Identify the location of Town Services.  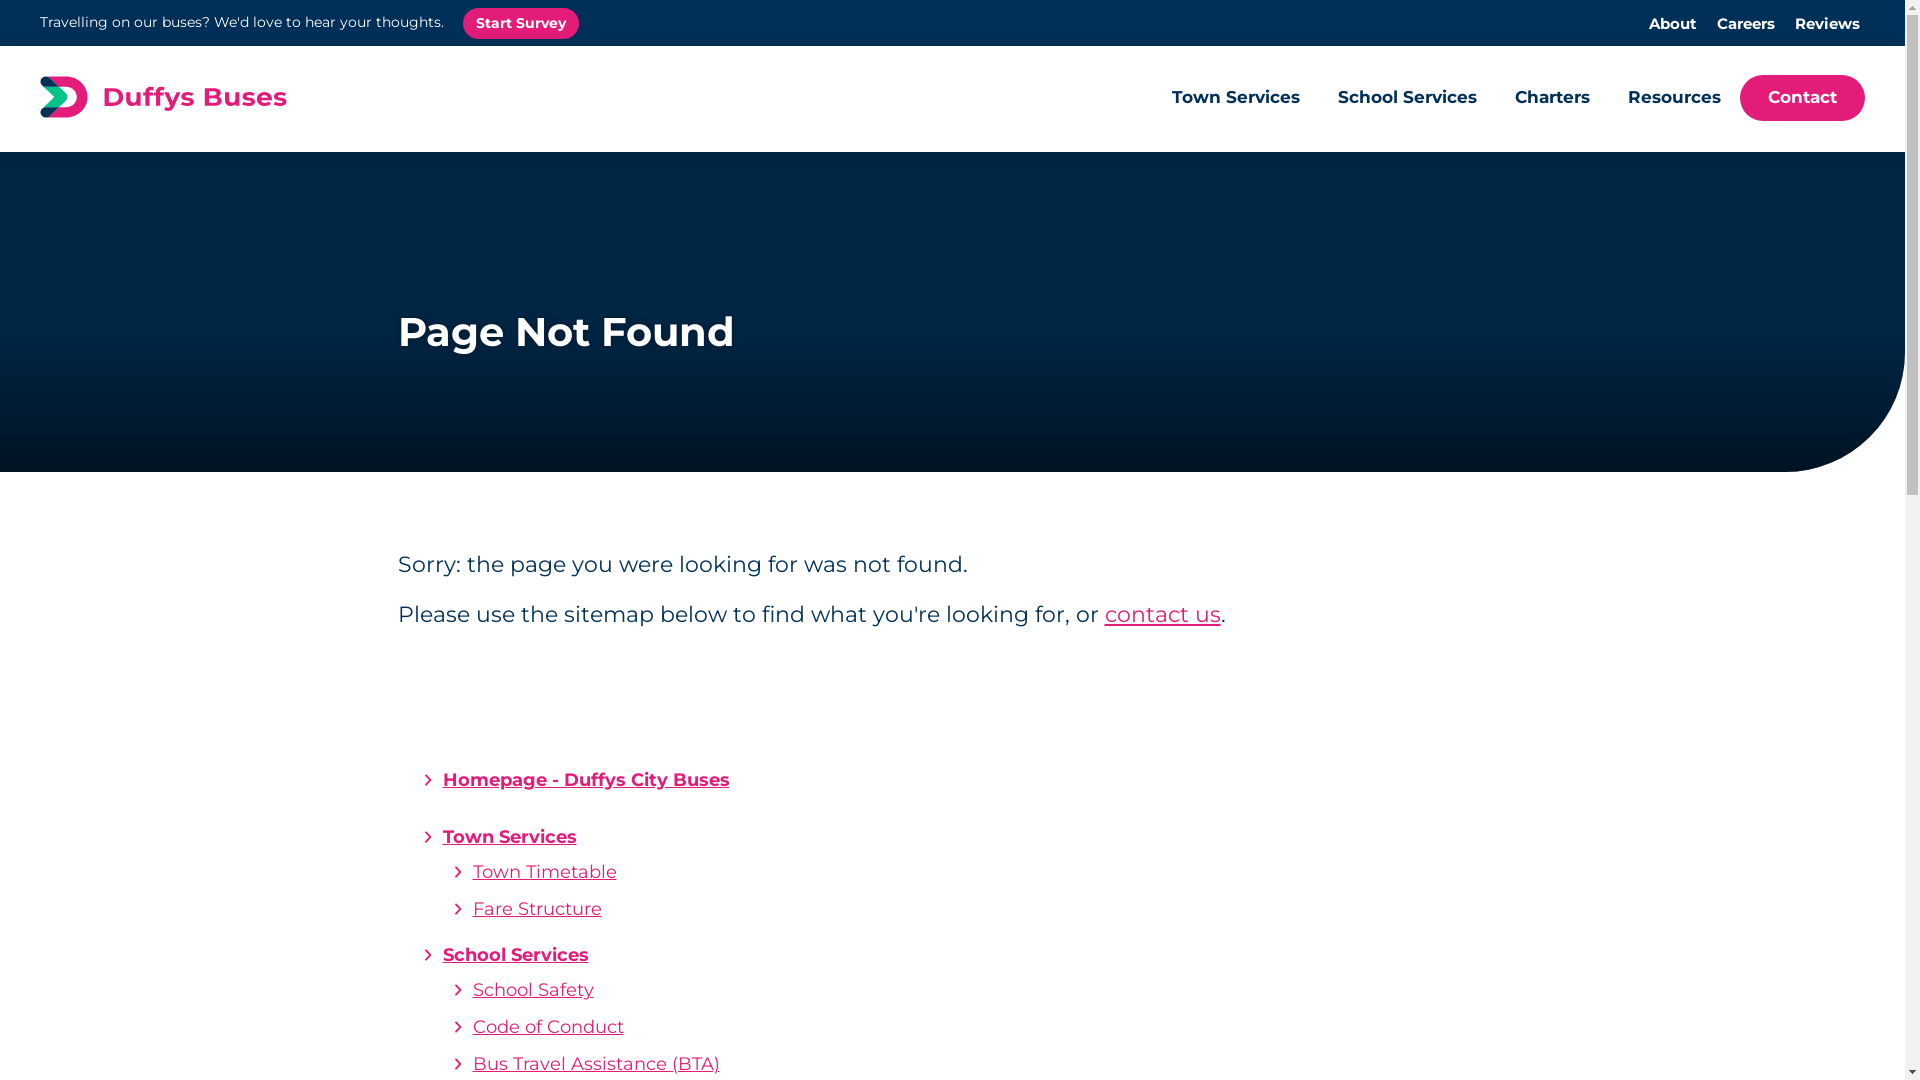
(690, 838).